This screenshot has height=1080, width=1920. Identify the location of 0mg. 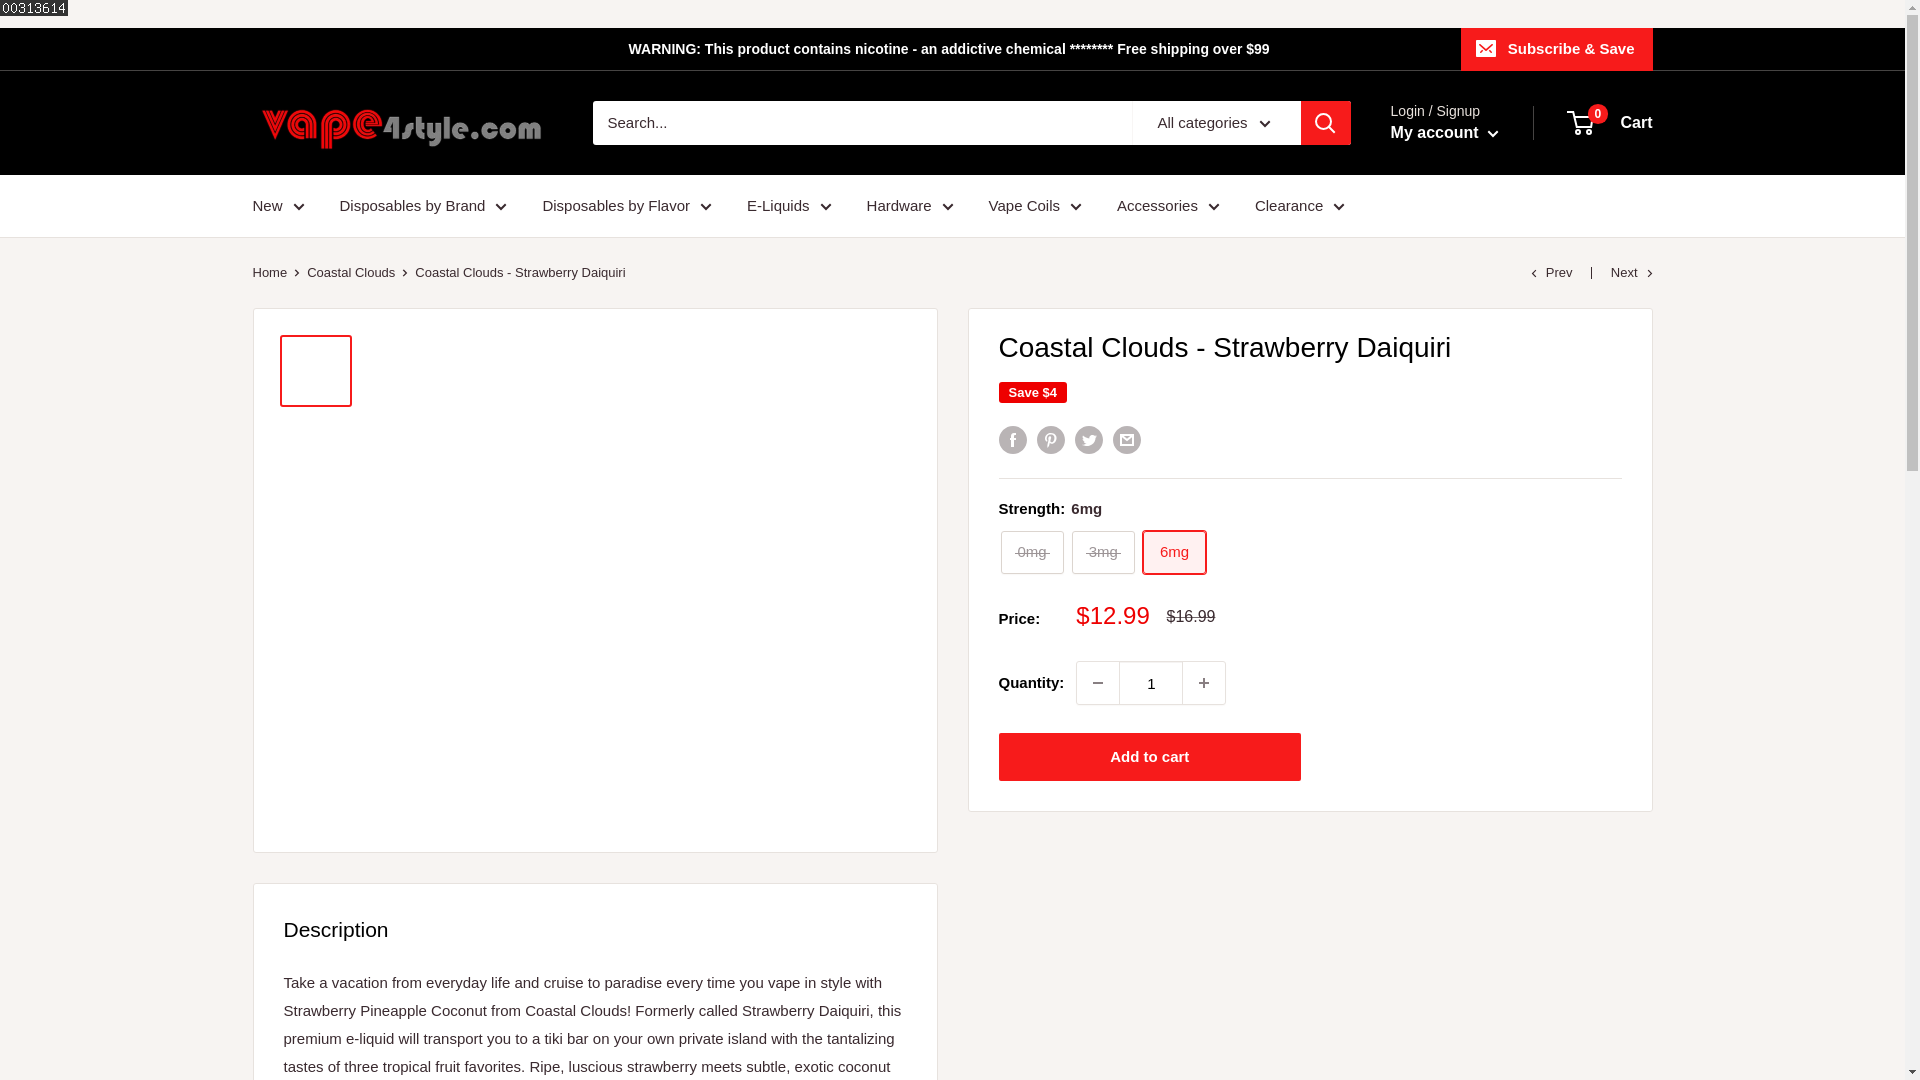
(1032, 552).